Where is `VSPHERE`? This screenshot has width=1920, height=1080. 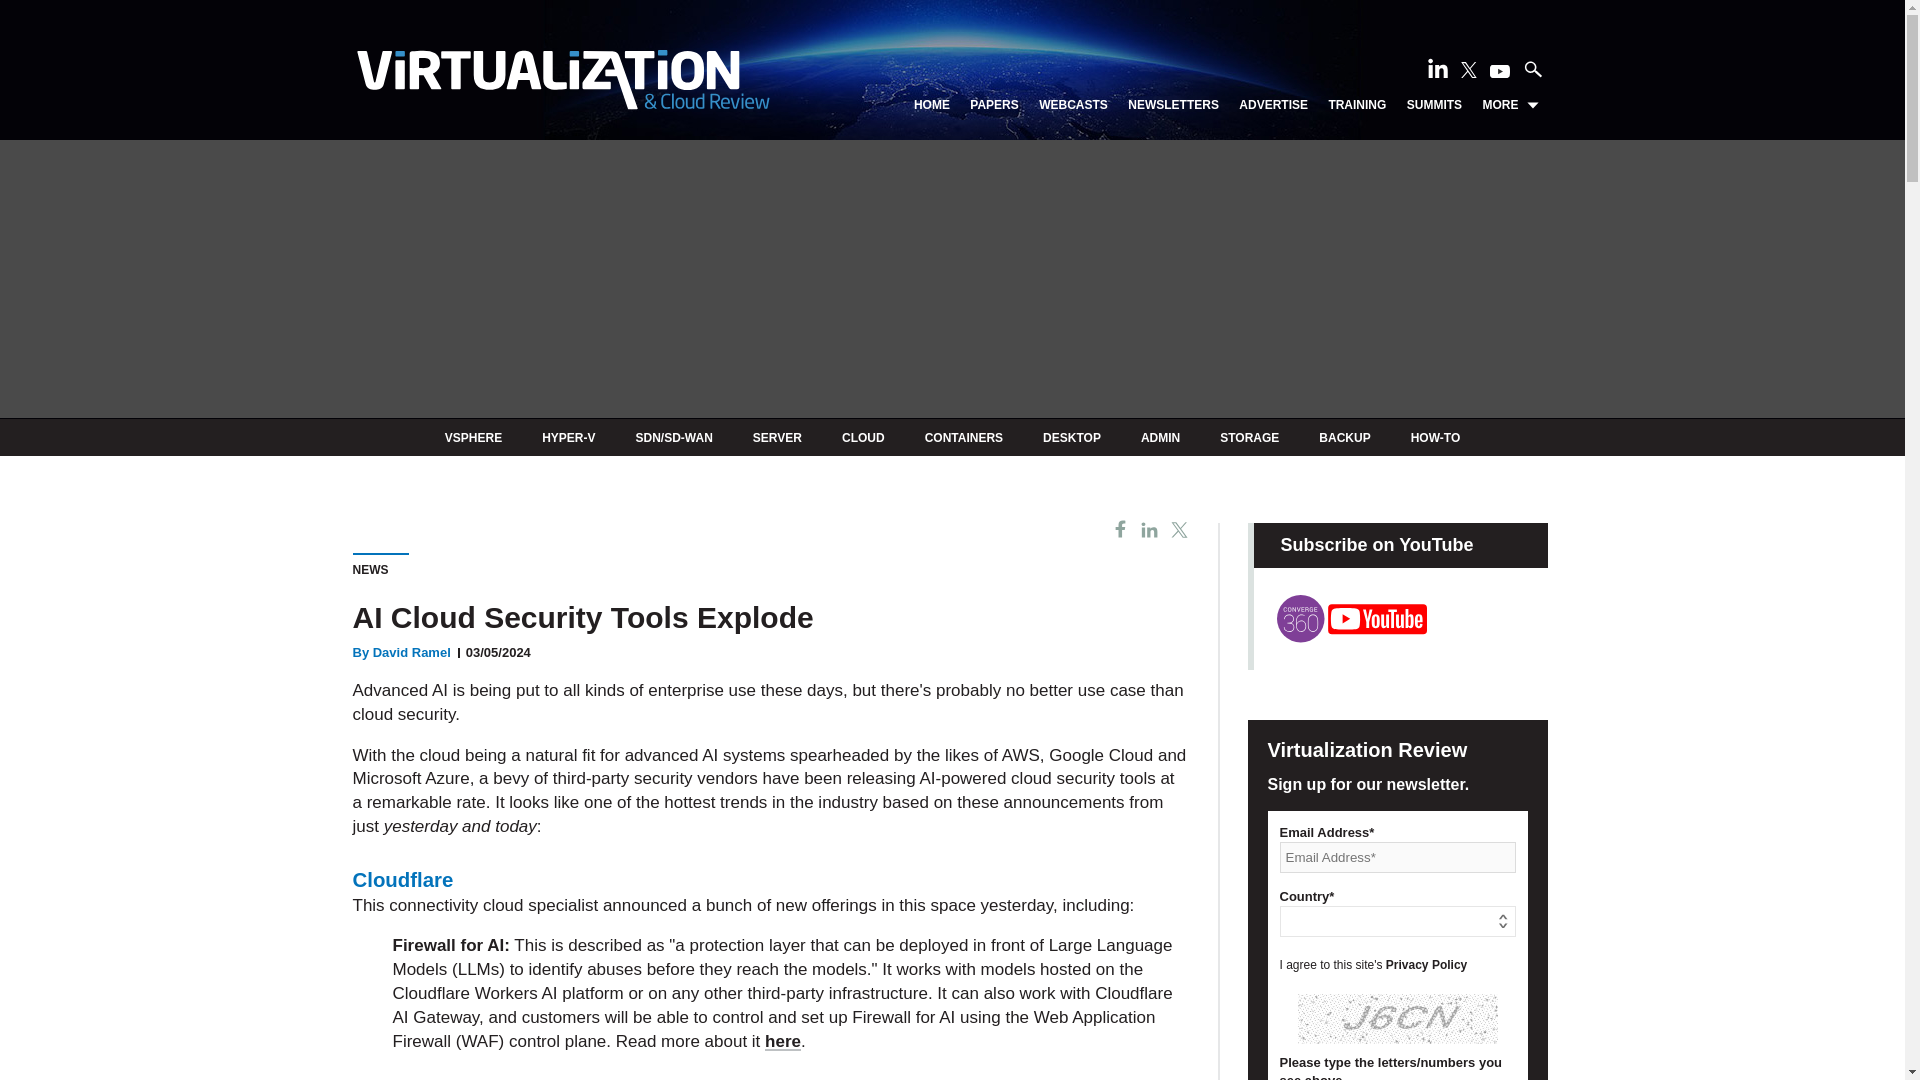 VSPHERE is located at coordinates (473, 437).